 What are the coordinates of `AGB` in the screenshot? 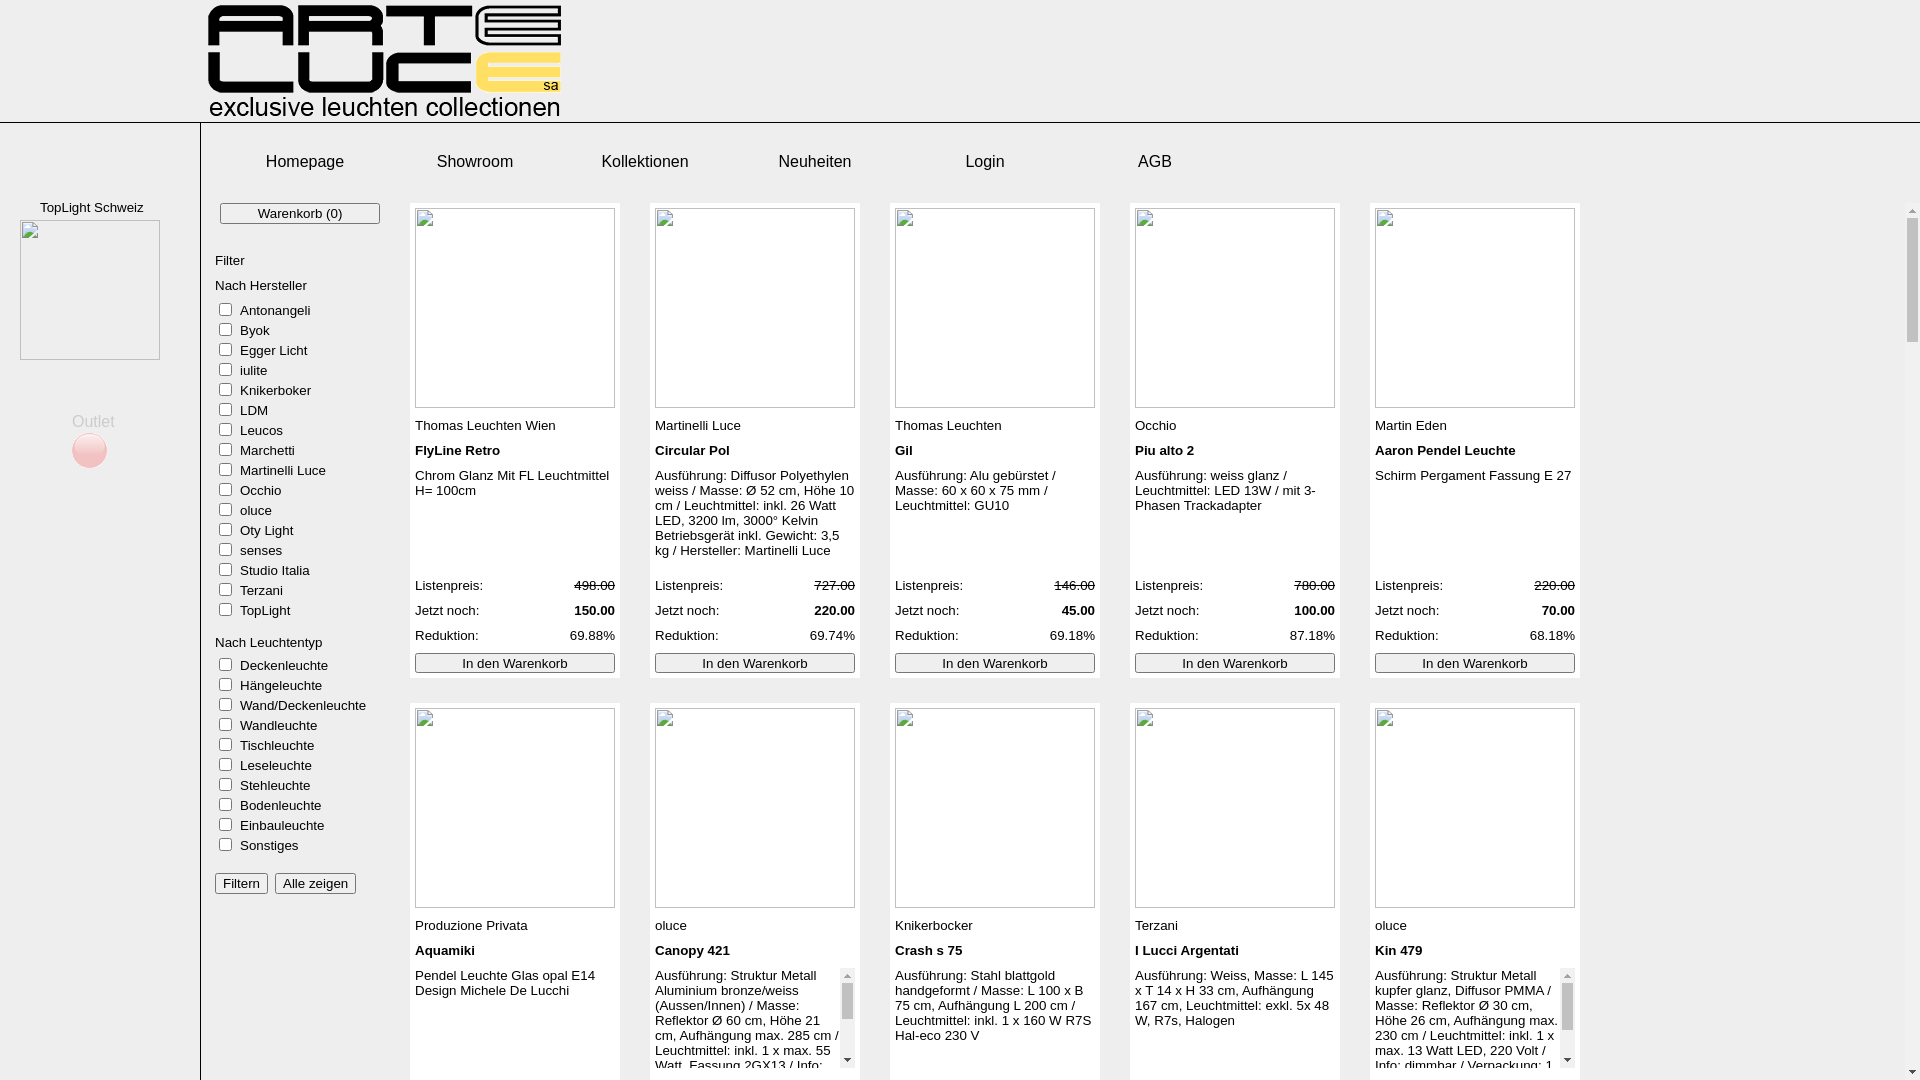 It's located at (1155, 162).